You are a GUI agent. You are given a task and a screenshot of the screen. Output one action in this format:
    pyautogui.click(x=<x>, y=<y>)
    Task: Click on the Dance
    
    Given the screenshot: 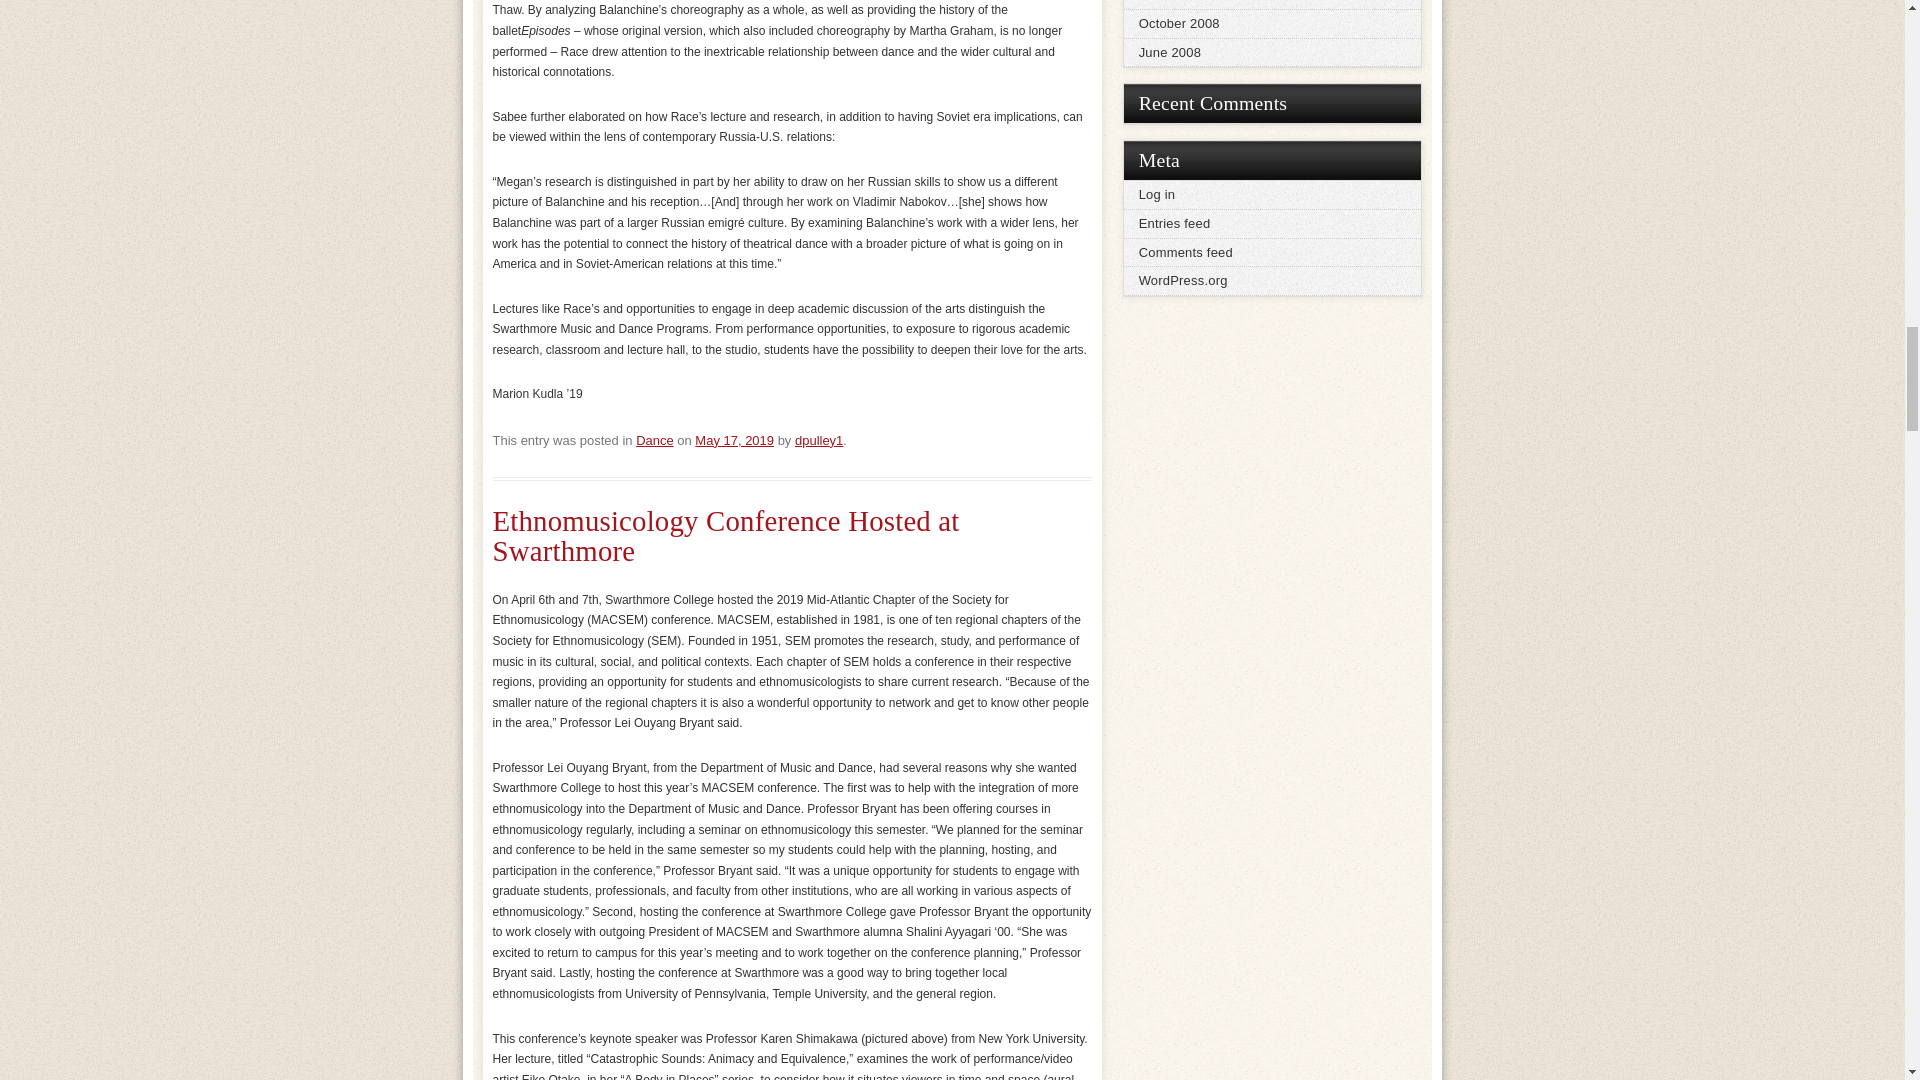 What is the action you would take?
    pyautogui.click(x=654, y=440)
    